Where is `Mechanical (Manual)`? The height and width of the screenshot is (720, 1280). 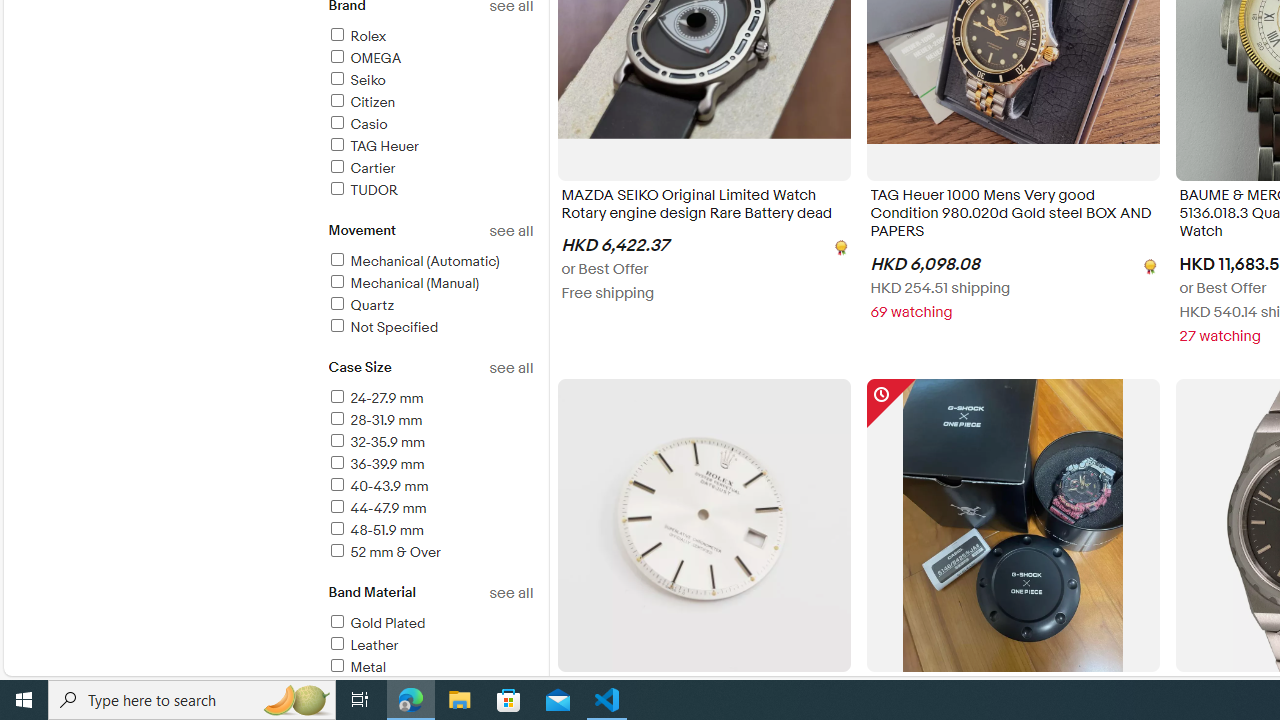
Mechanical (Manual) is located at coordinates (403, 284).